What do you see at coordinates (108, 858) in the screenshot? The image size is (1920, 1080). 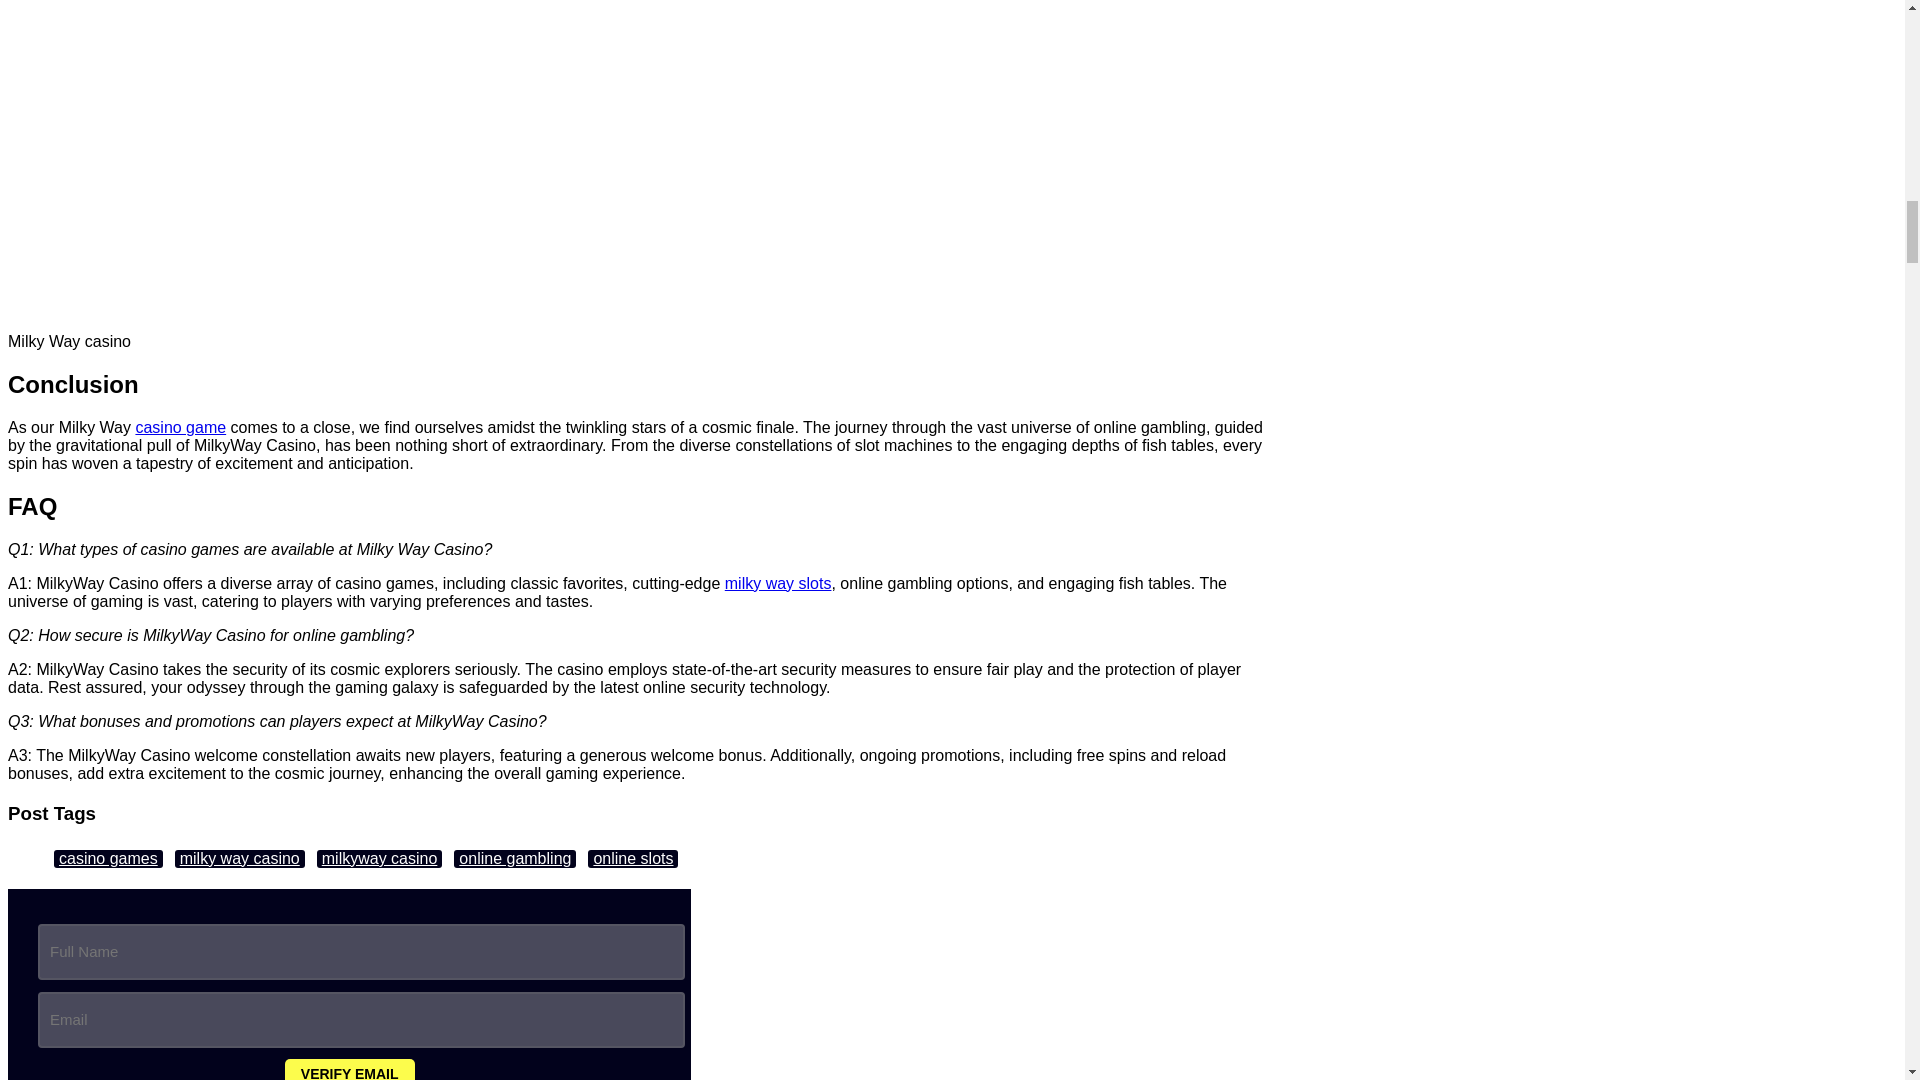 I see `casino games` at bounding box center [108, 858].